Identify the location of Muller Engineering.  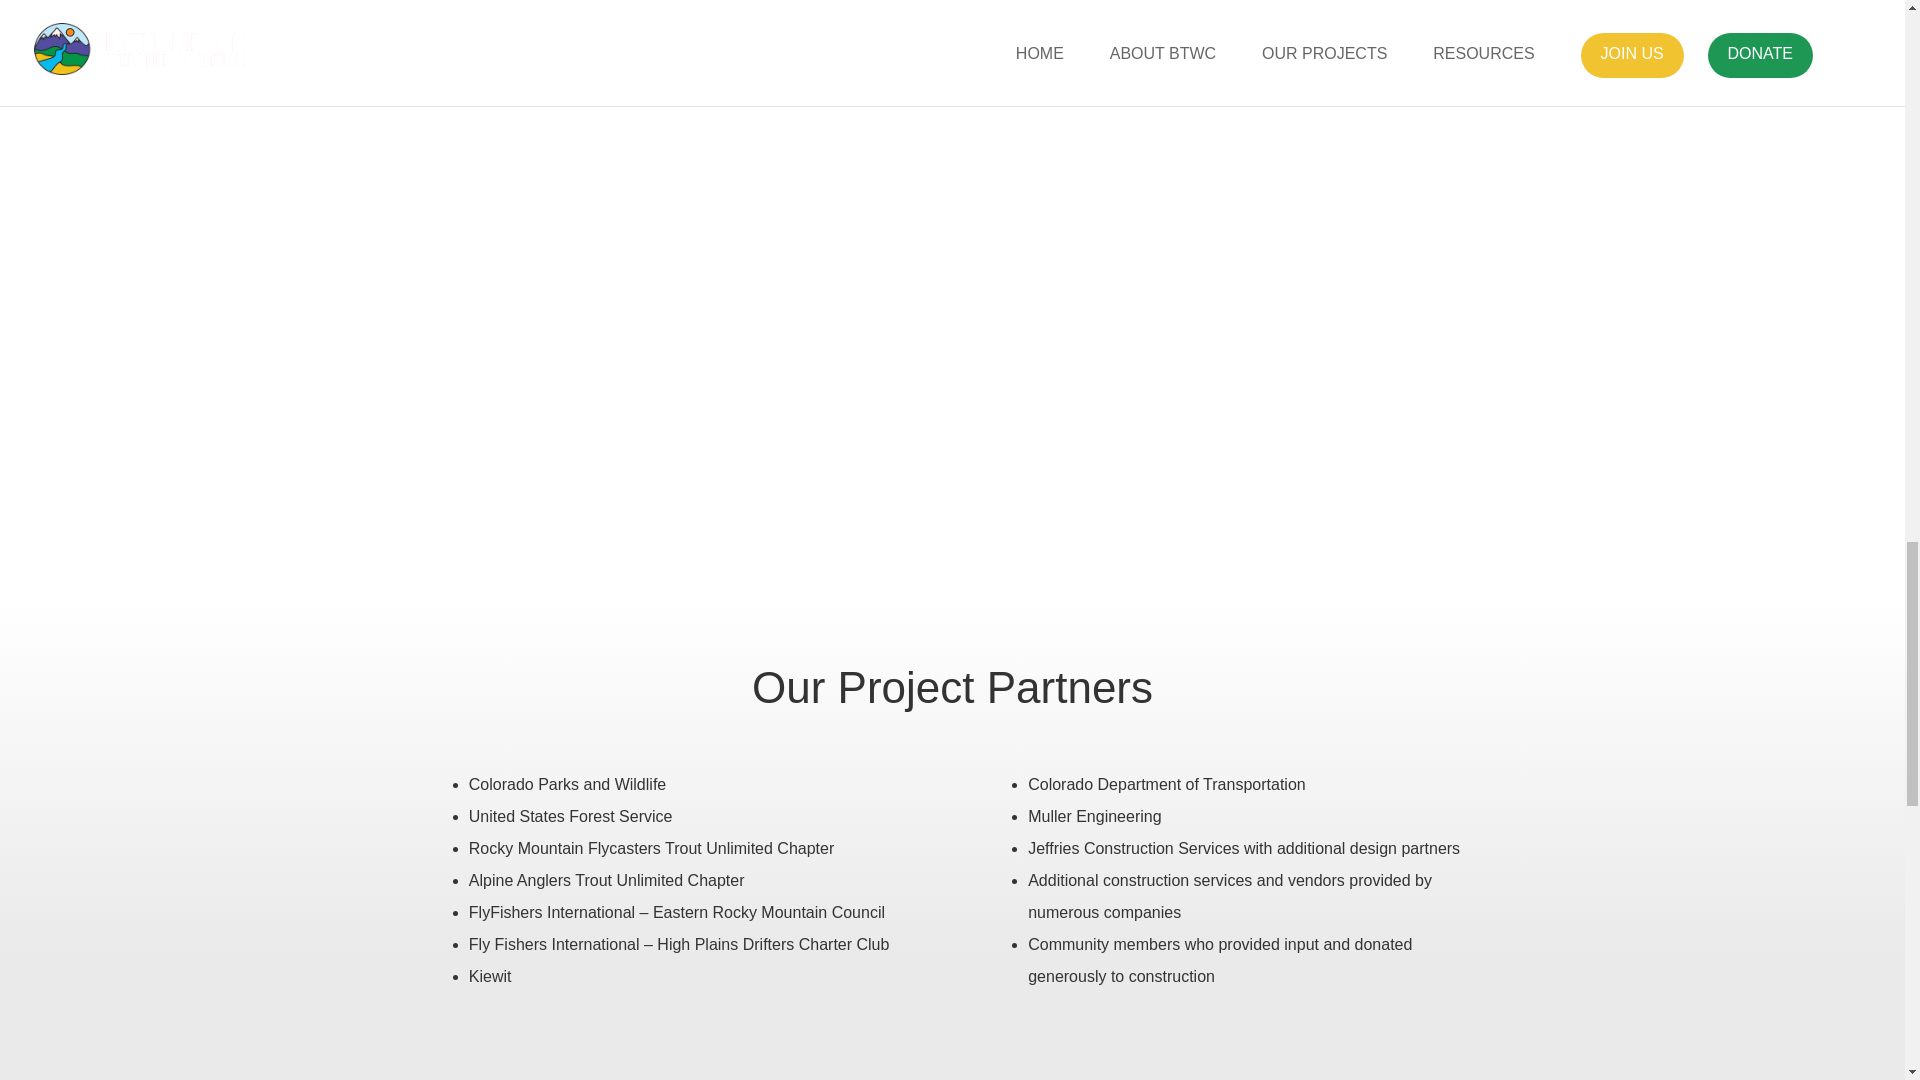
(1094, 816).